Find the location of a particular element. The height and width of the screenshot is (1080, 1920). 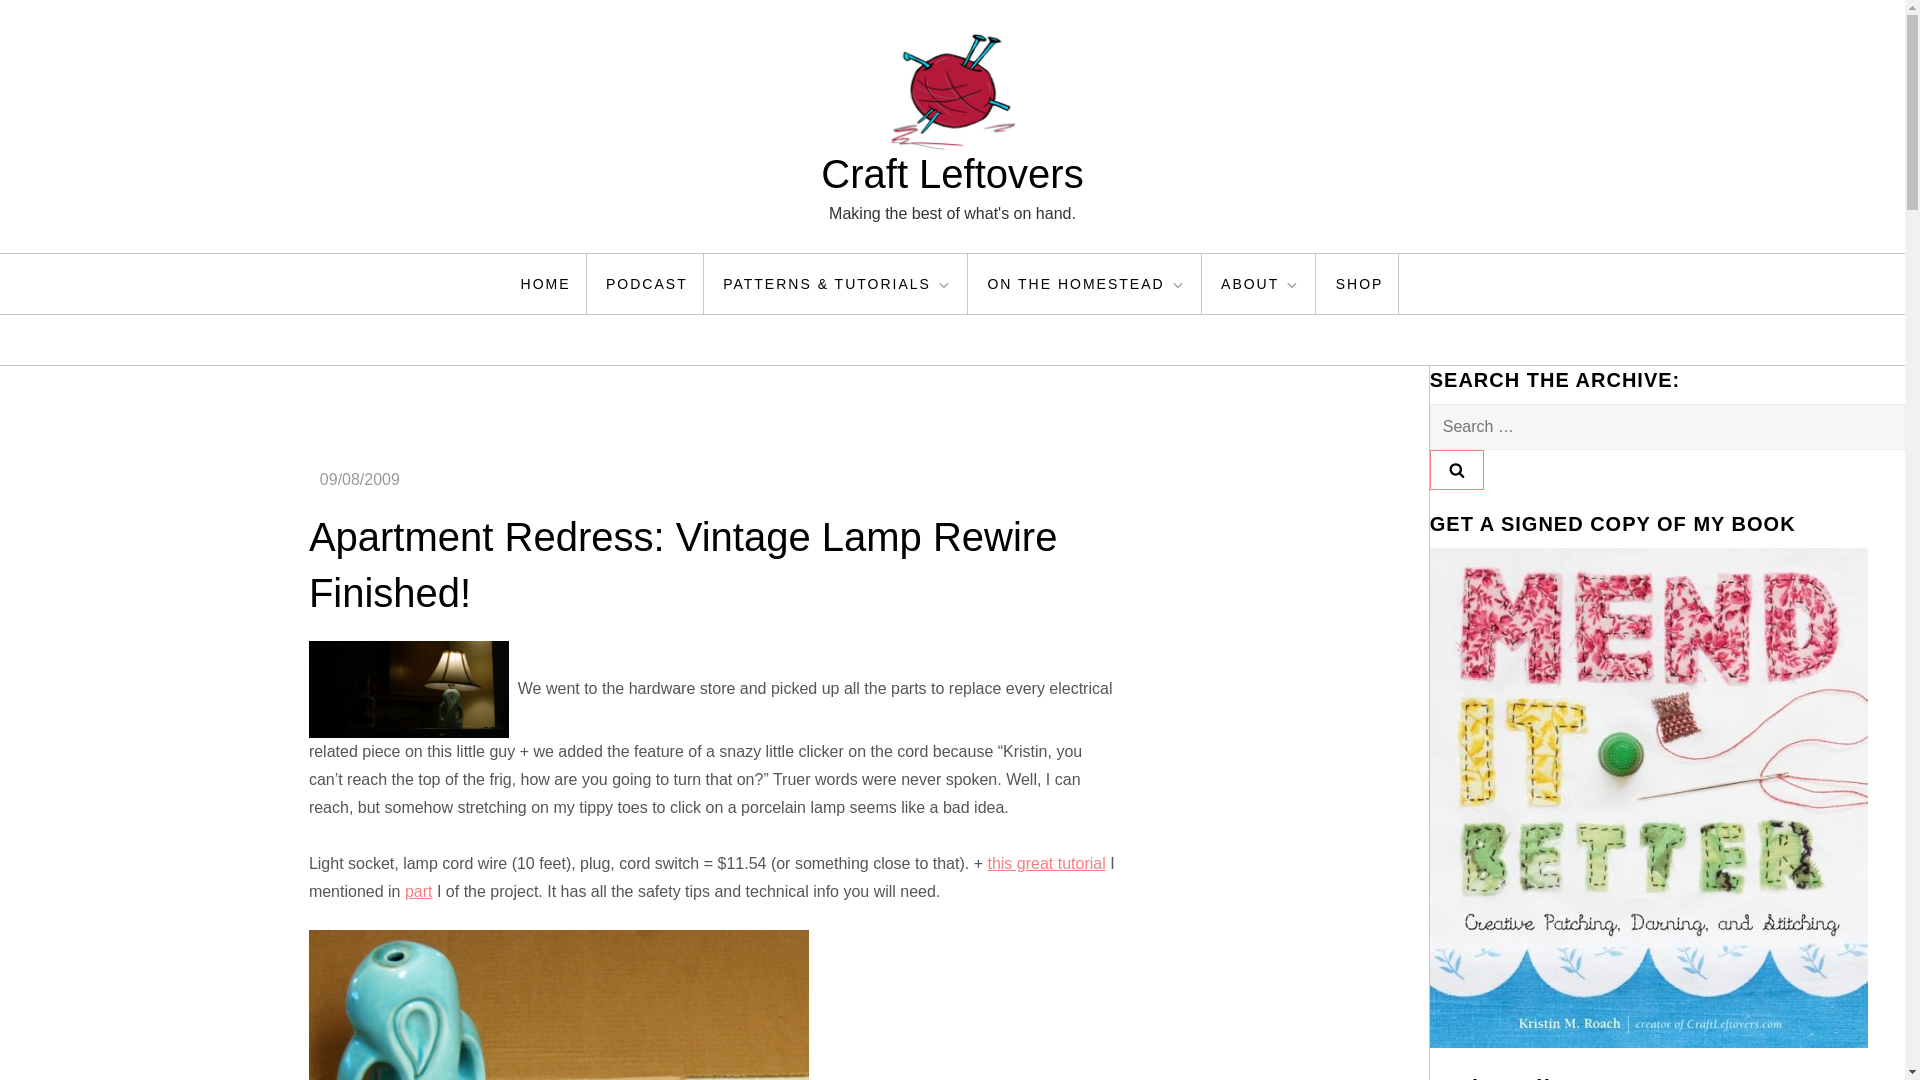

ABOUT is located at coordinates (1260, 284).